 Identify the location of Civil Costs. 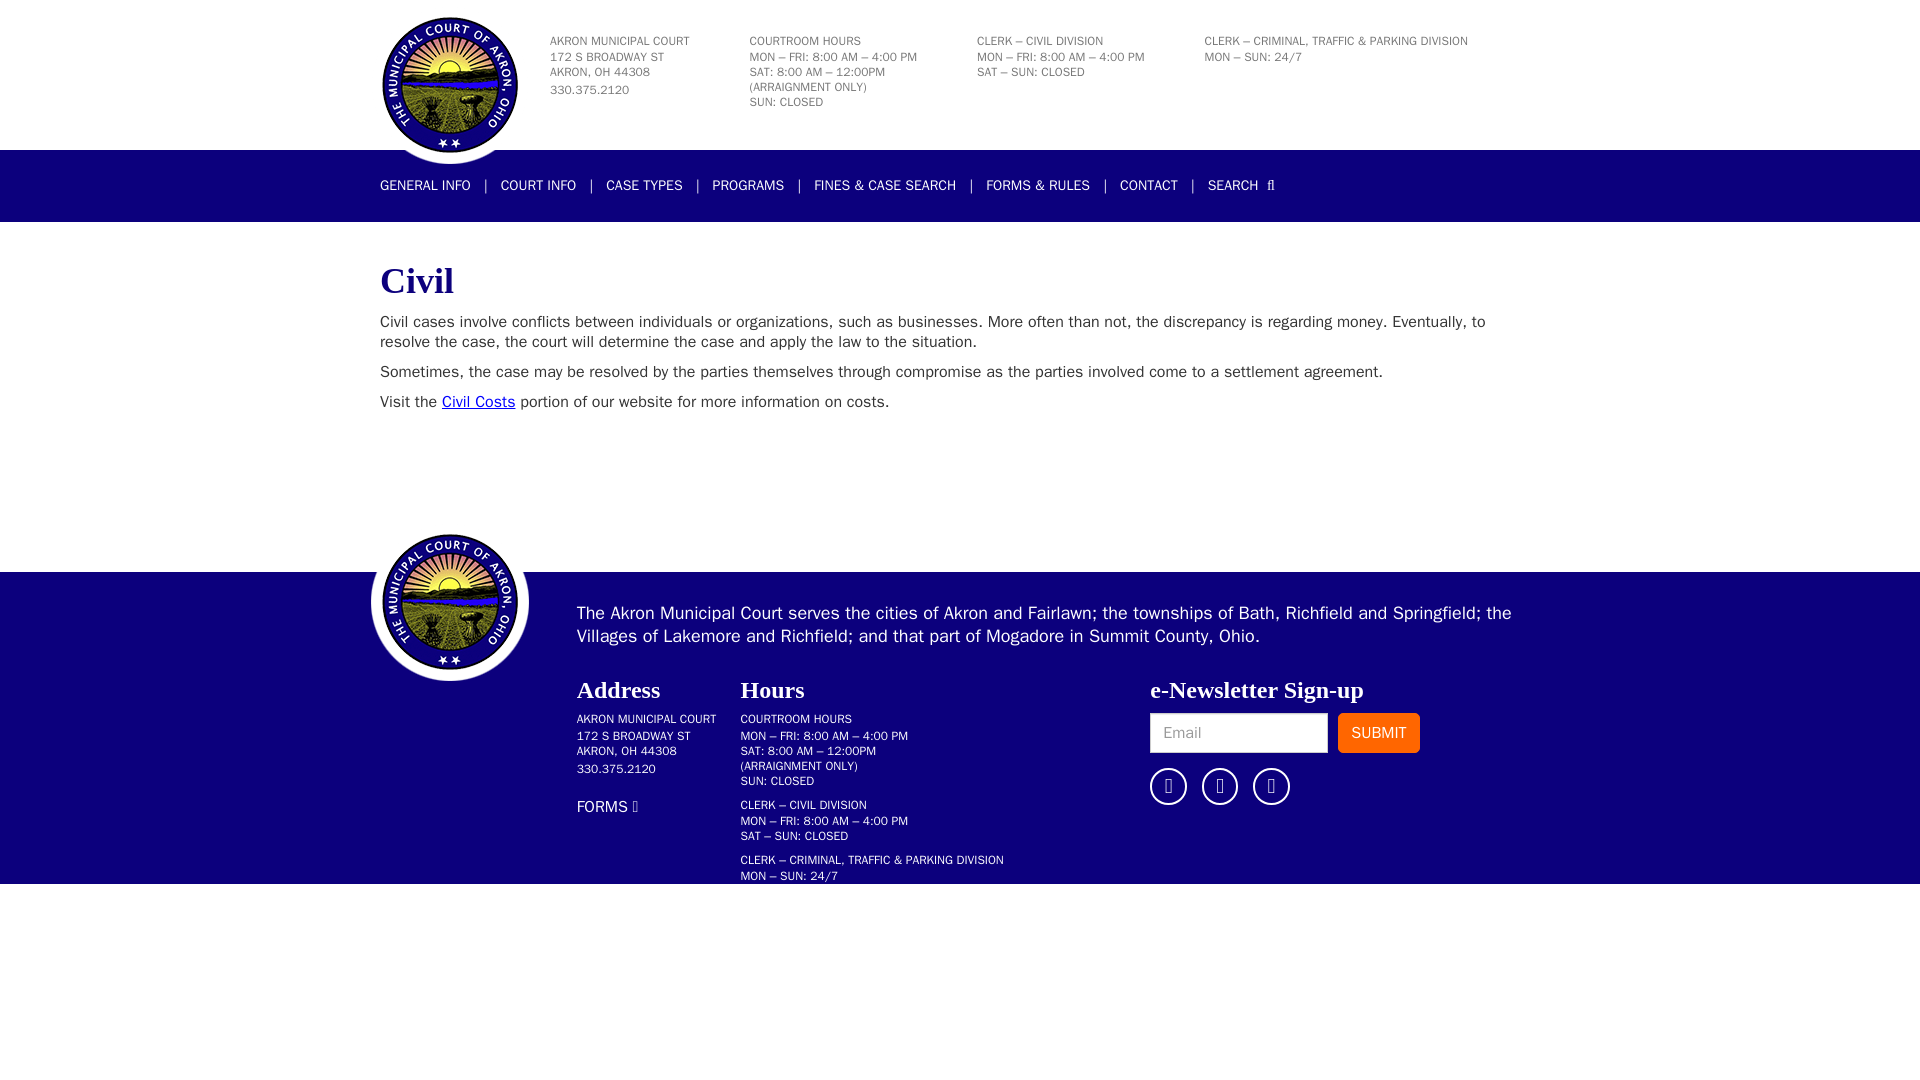
(478, 402).